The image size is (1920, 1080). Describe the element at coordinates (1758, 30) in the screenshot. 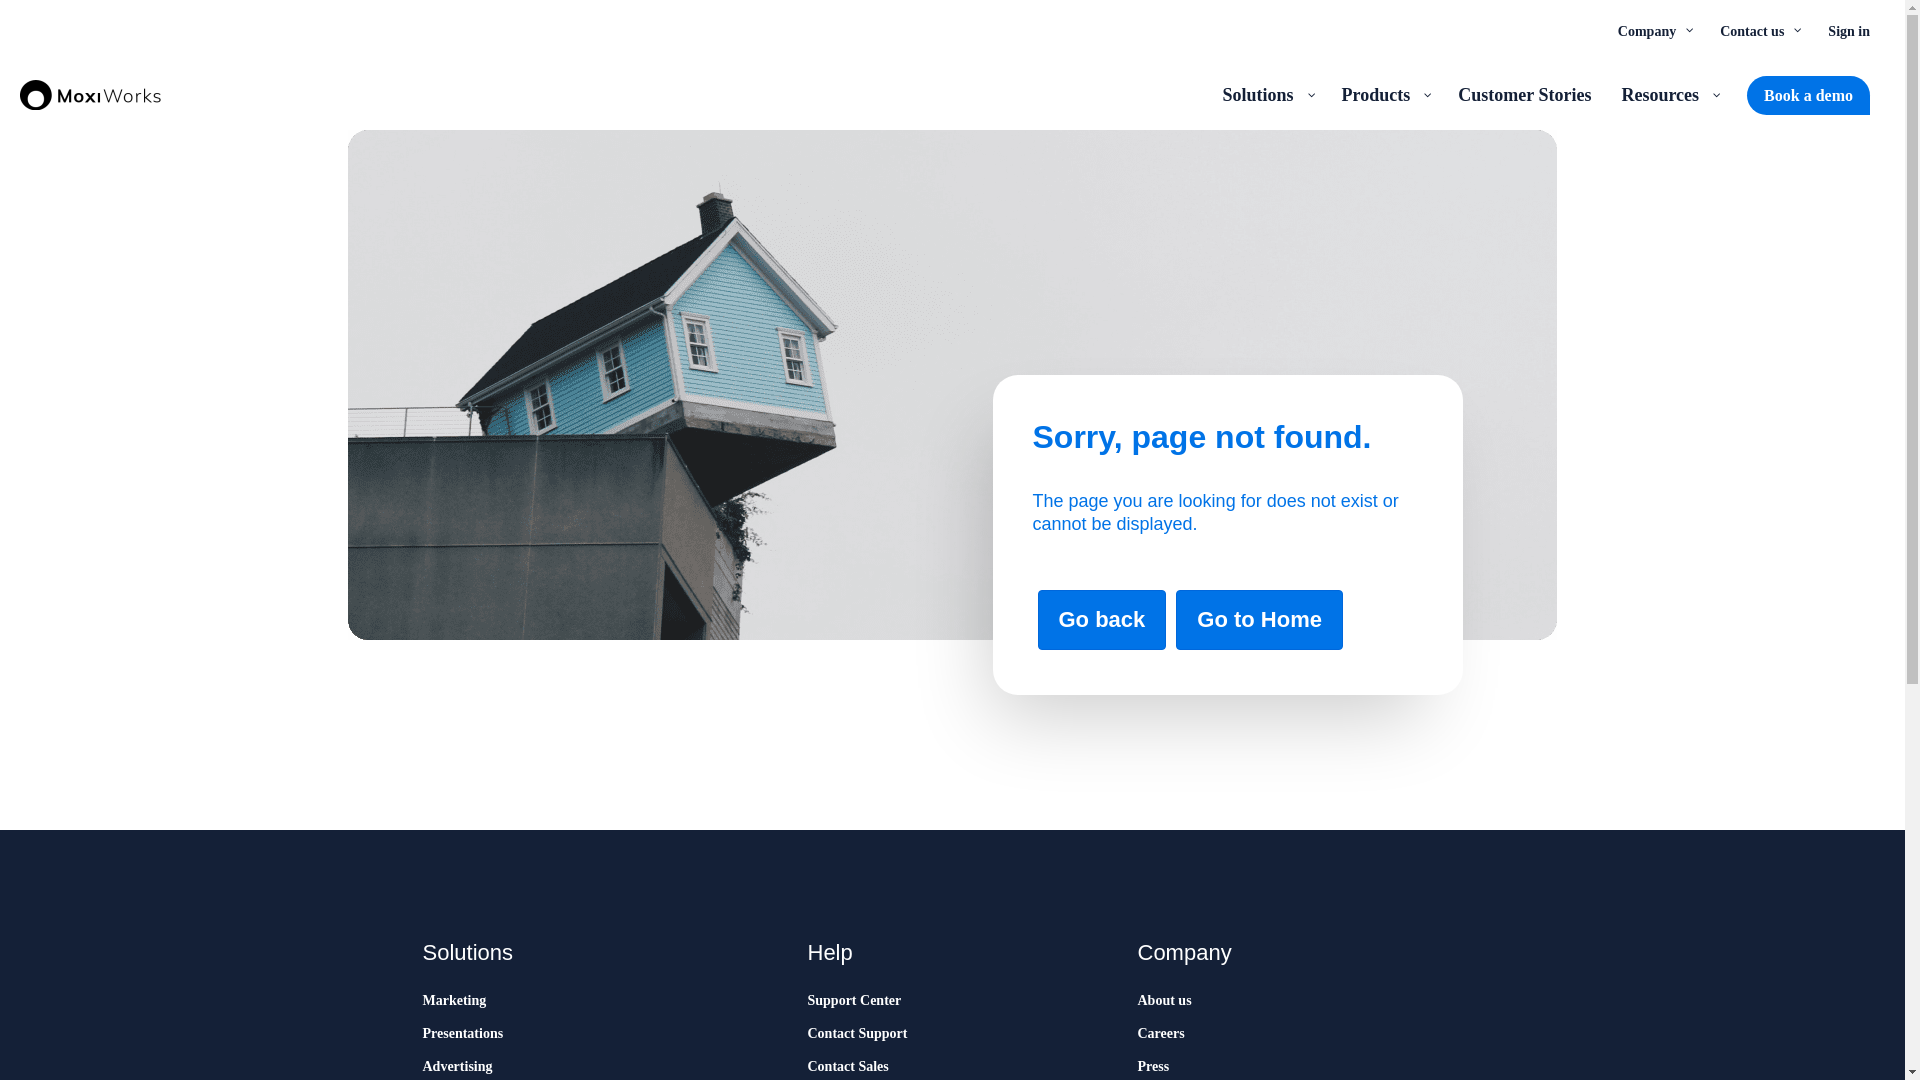

I see `Contact us` at that location.